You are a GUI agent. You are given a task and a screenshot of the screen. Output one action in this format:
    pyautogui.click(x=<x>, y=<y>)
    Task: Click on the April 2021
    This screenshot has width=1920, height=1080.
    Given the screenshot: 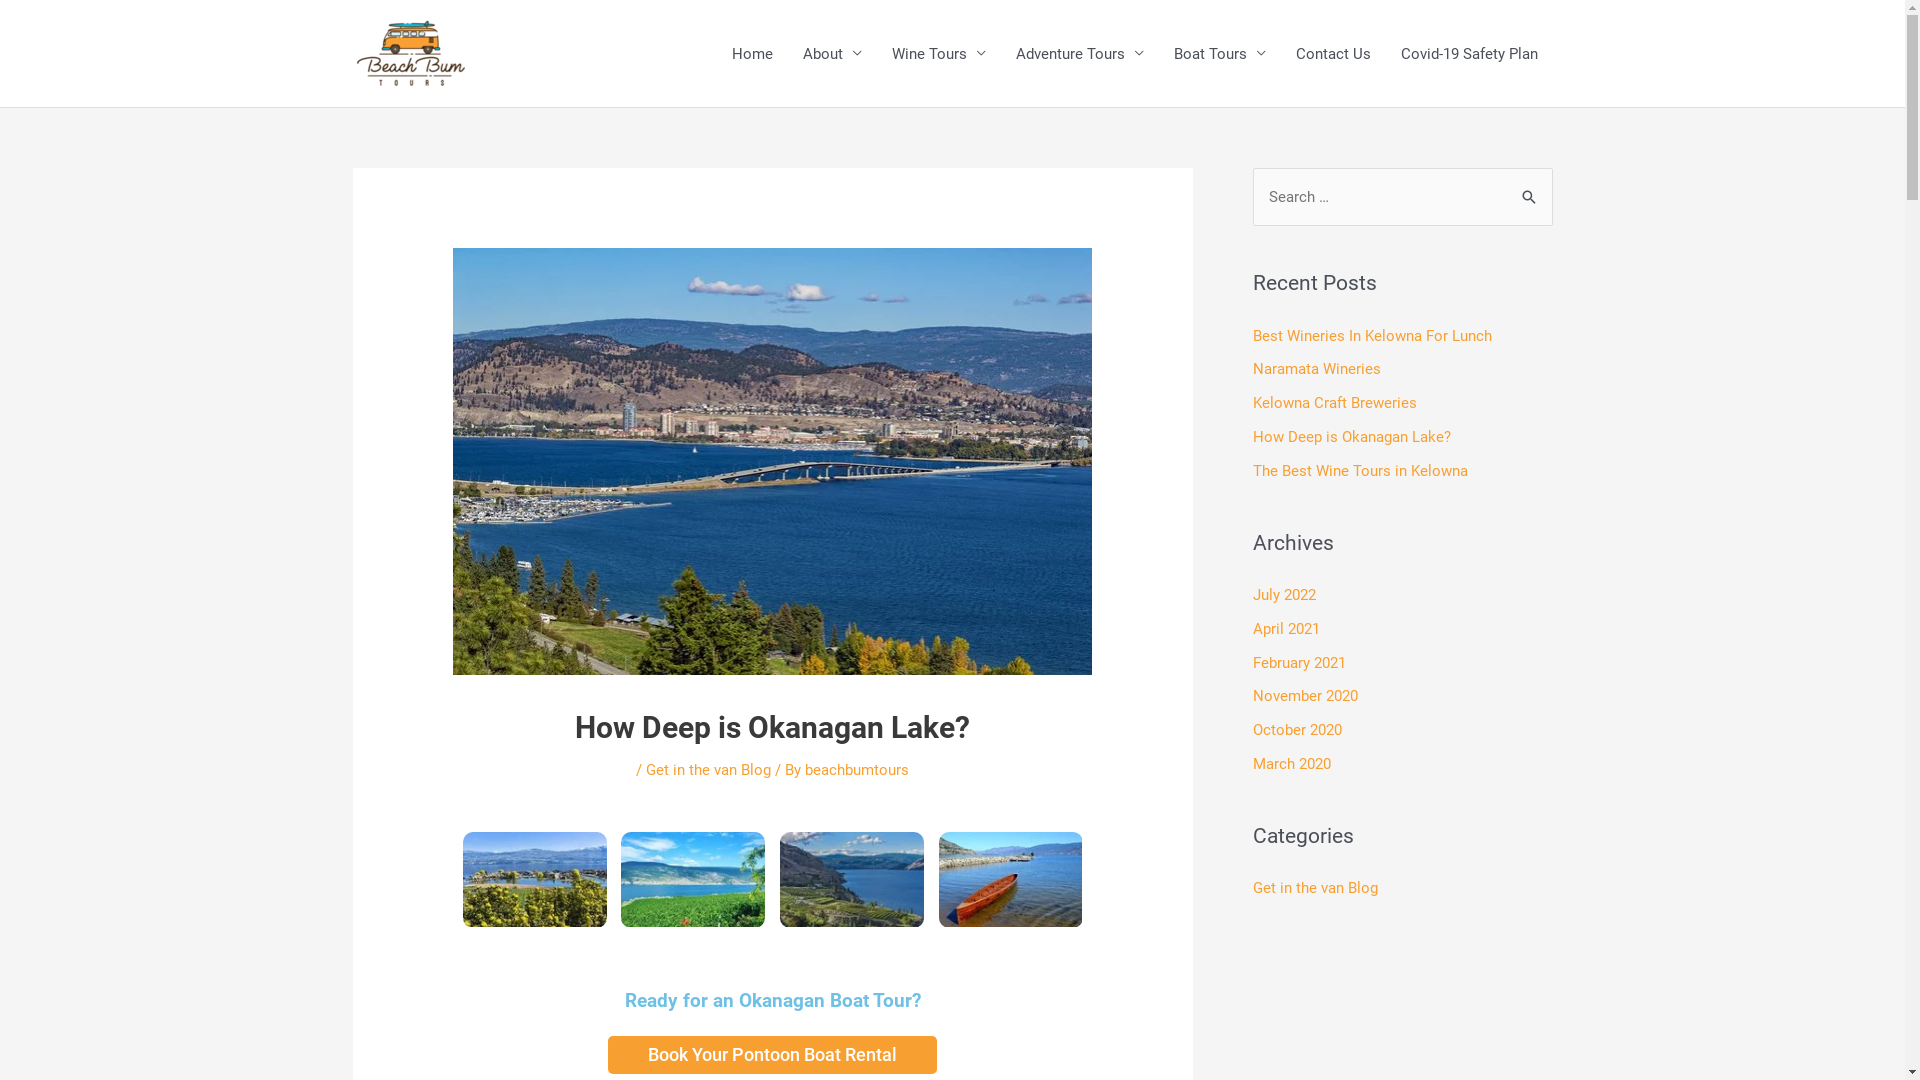 What is the action you would take?
    pyautogui.click(x=1286, y=629)
    